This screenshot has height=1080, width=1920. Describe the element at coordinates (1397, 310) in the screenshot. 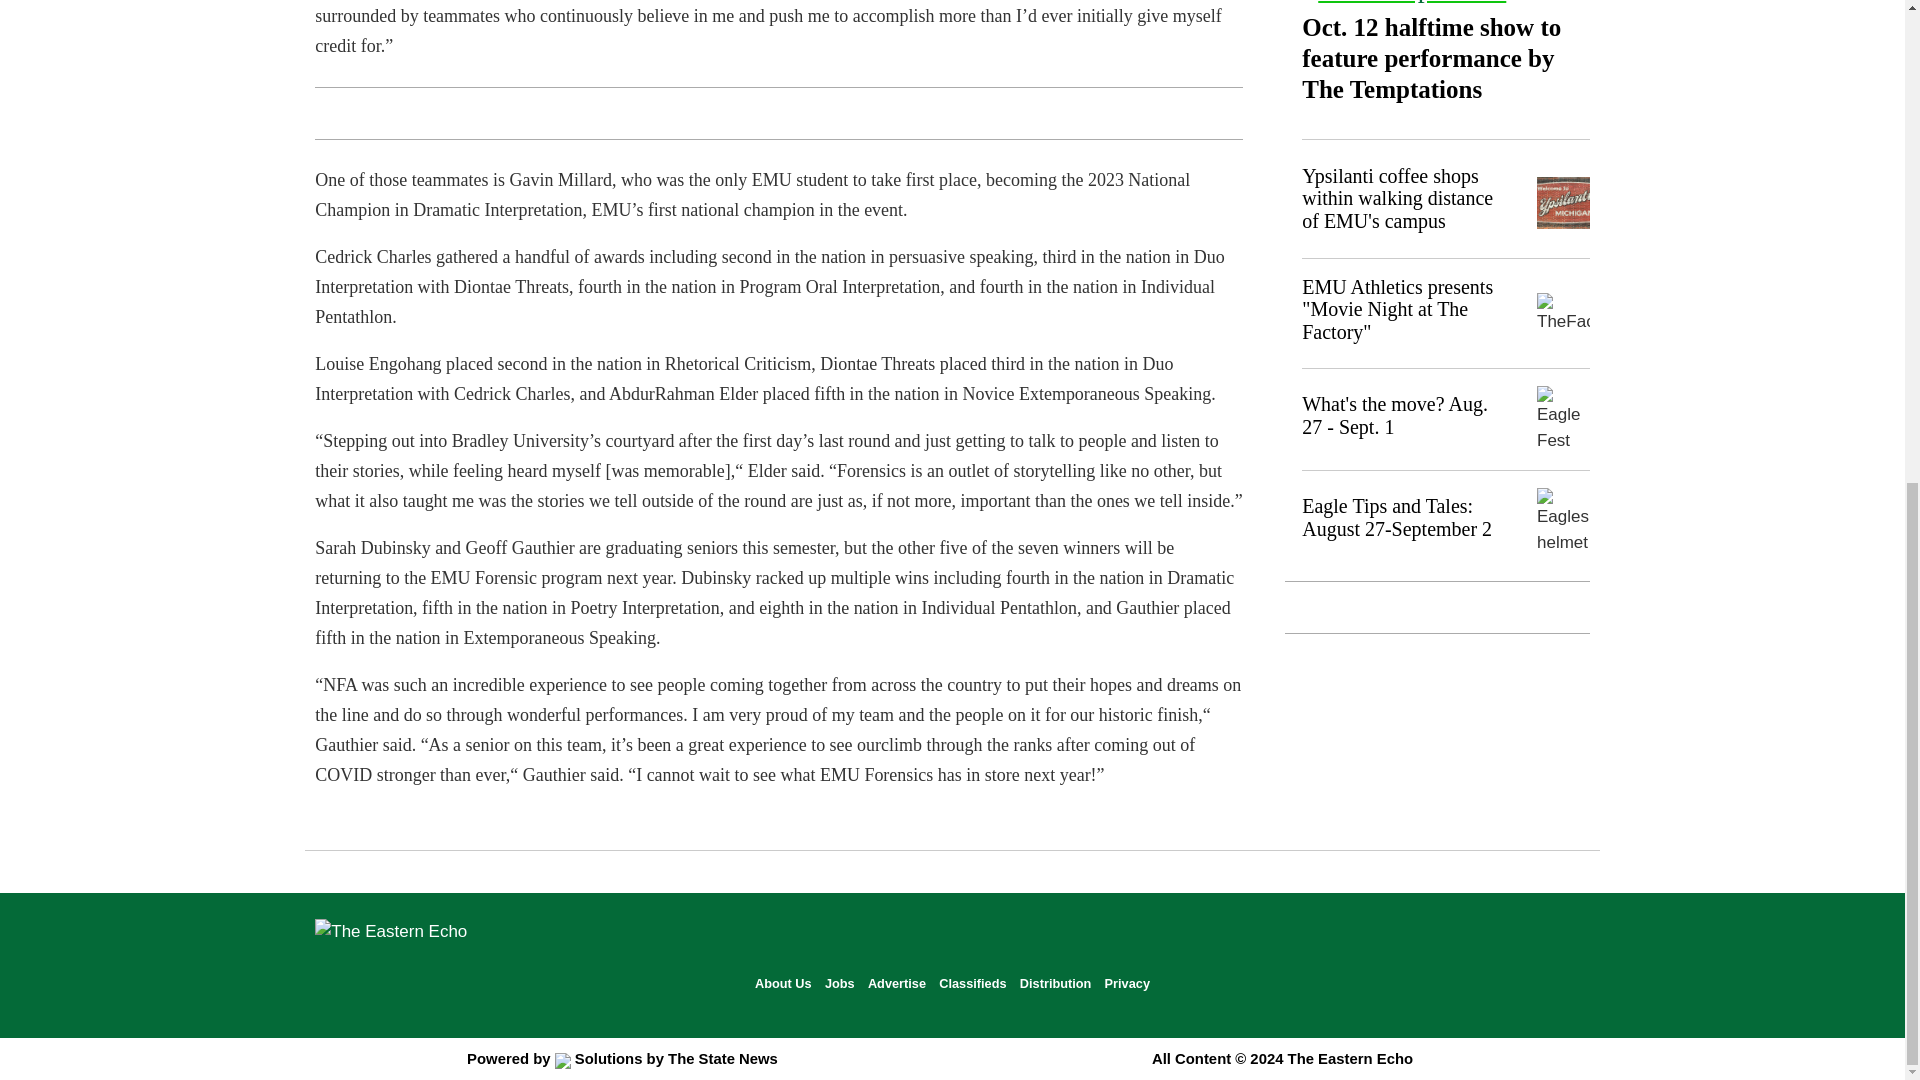

I see `EMU Athletics presents "Movie Night at The Factory"` at that location.